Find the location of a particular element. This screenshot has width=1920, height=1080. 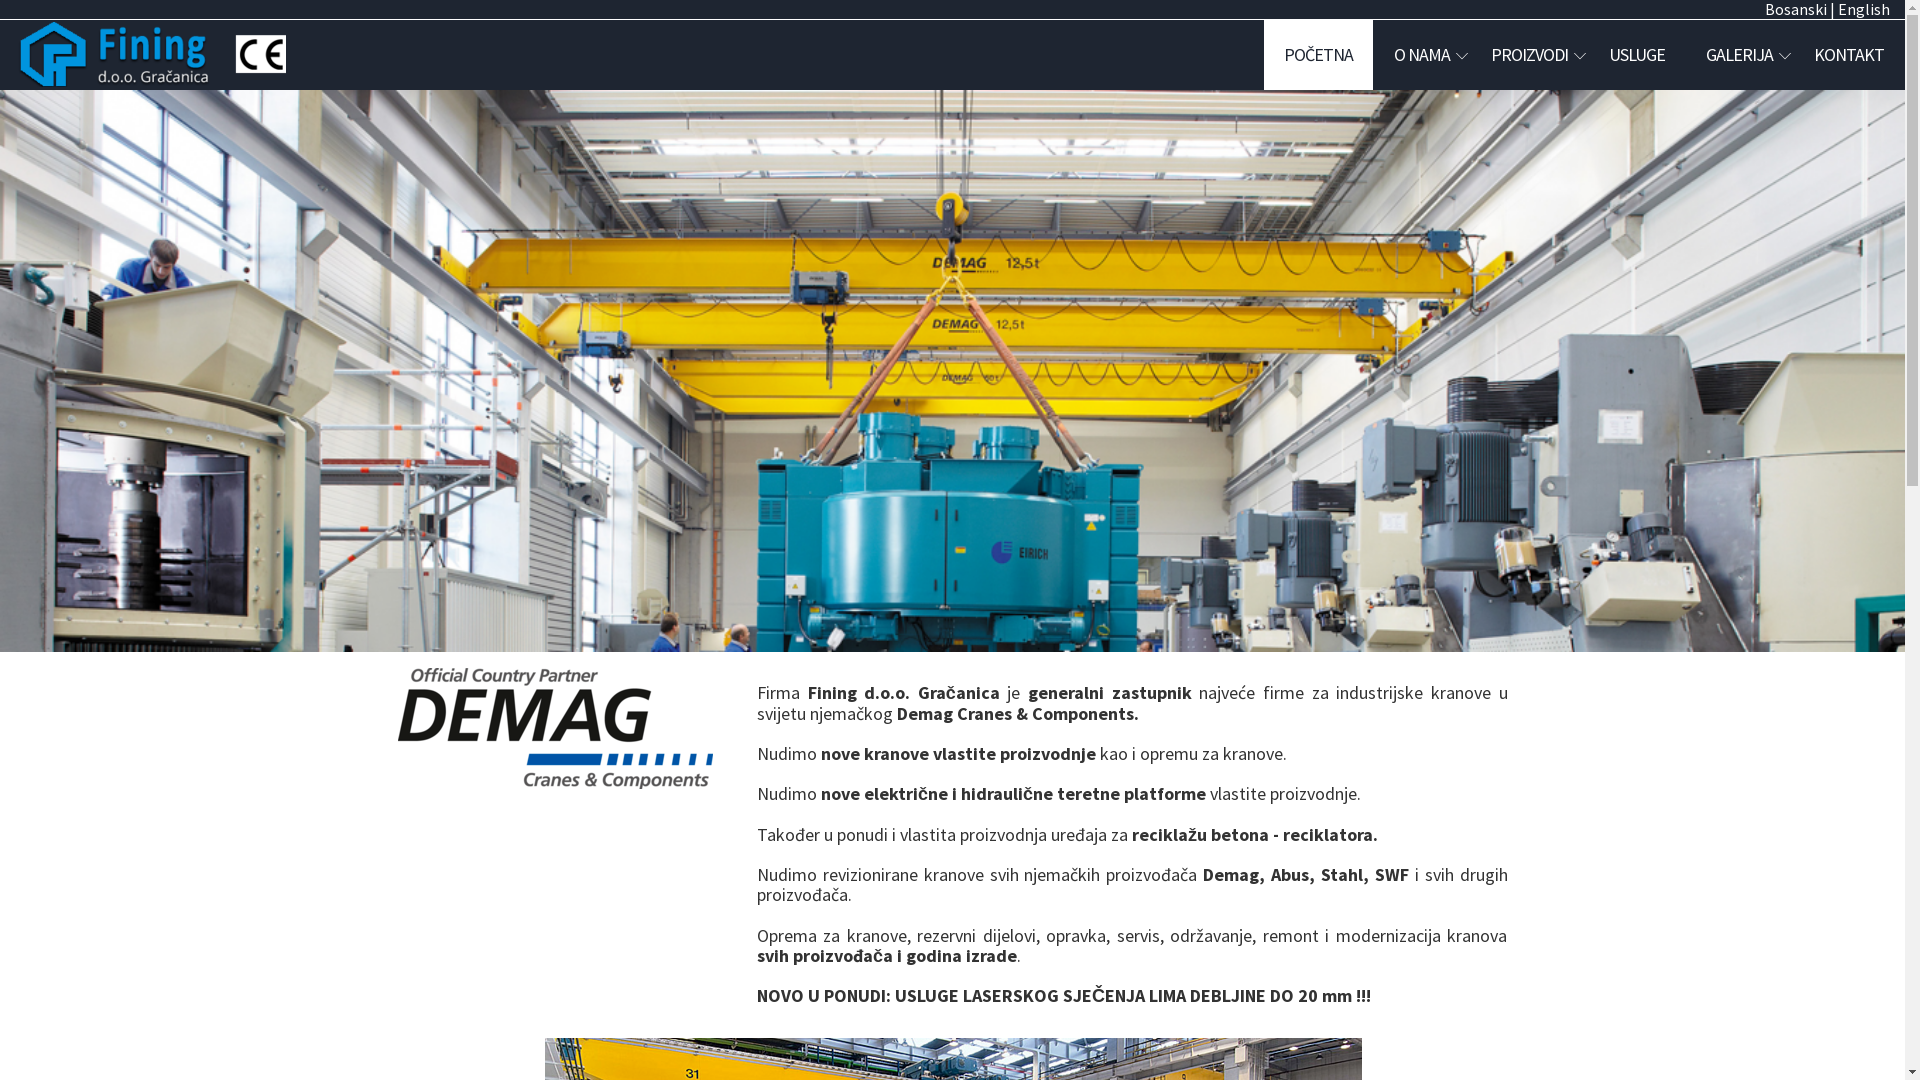

KONTAKT is located at coordinates (1849, 55).